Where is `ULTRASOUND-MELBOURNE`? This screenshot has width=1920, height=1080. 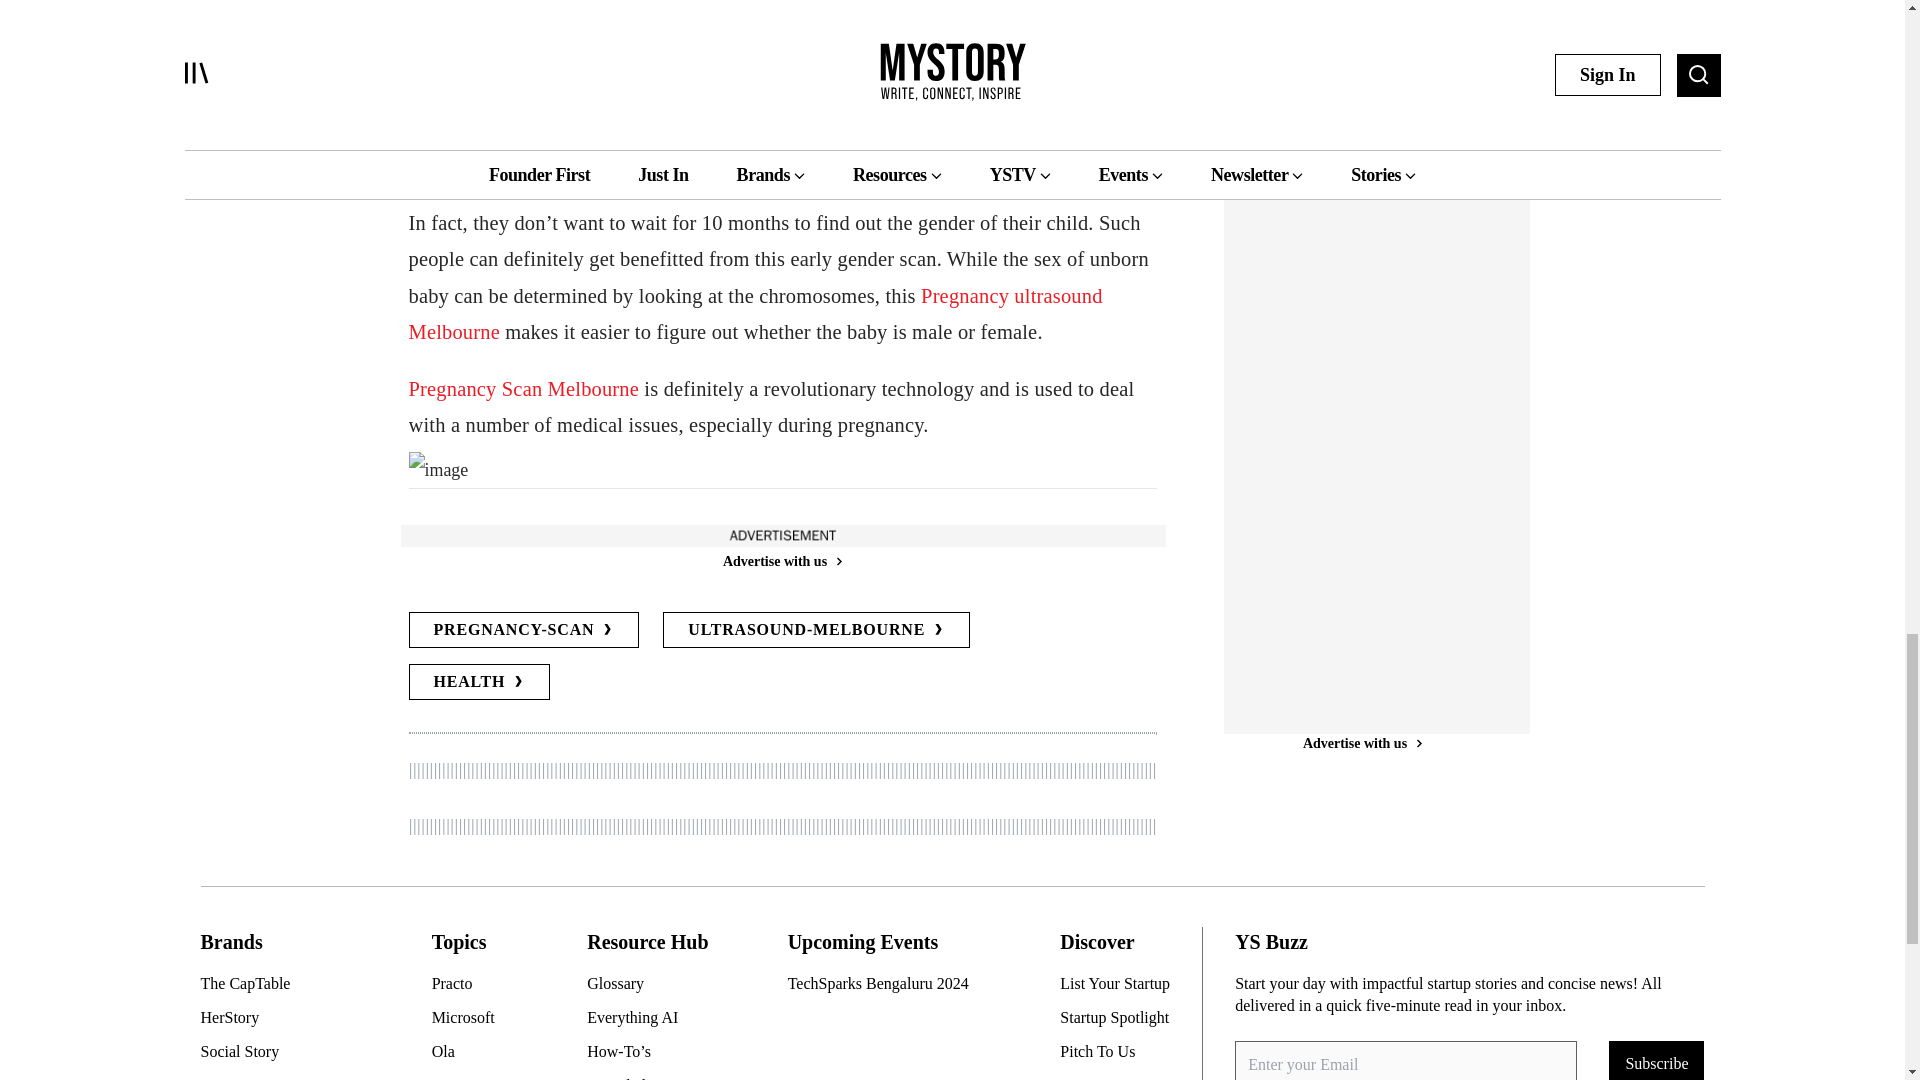 ULTRASOUND-MELBOURNE is located at coordinates (816, 630).